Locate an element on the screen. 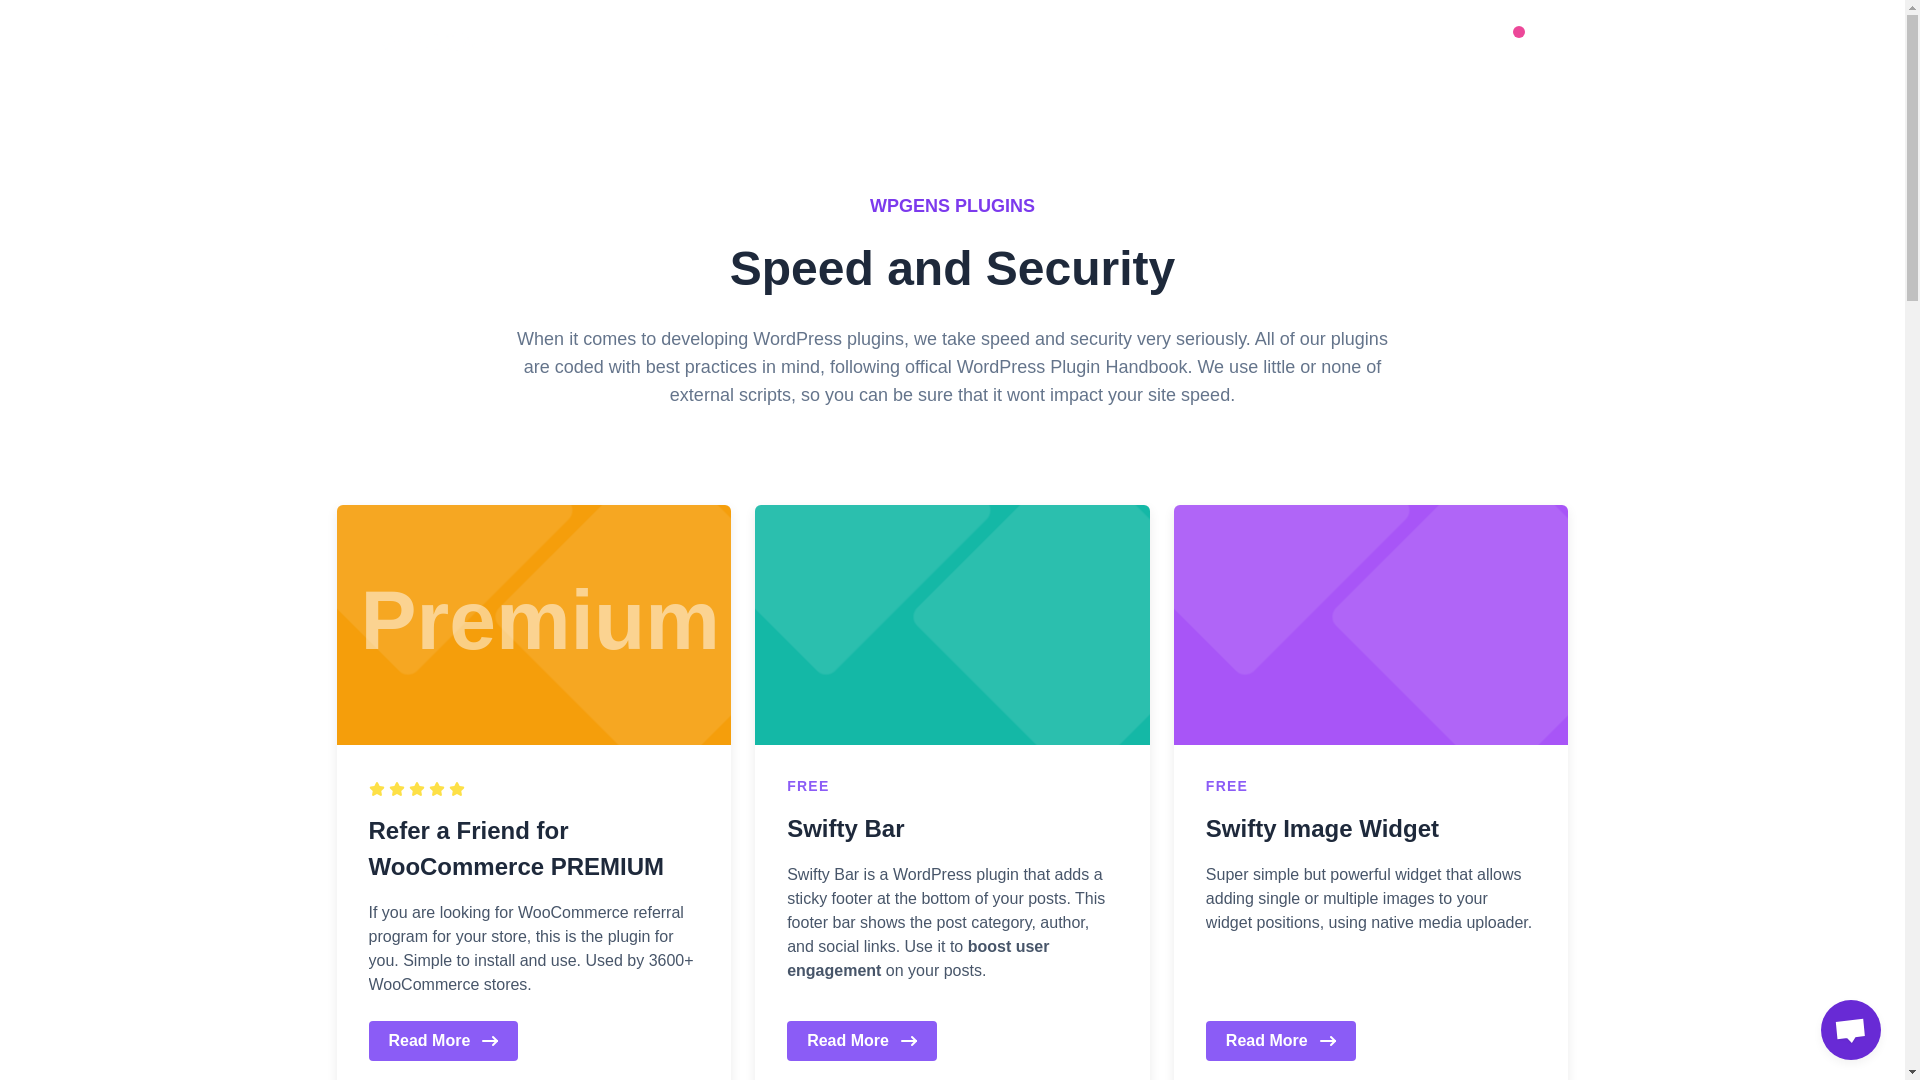  Plugins is located at coordinates (860, 42).